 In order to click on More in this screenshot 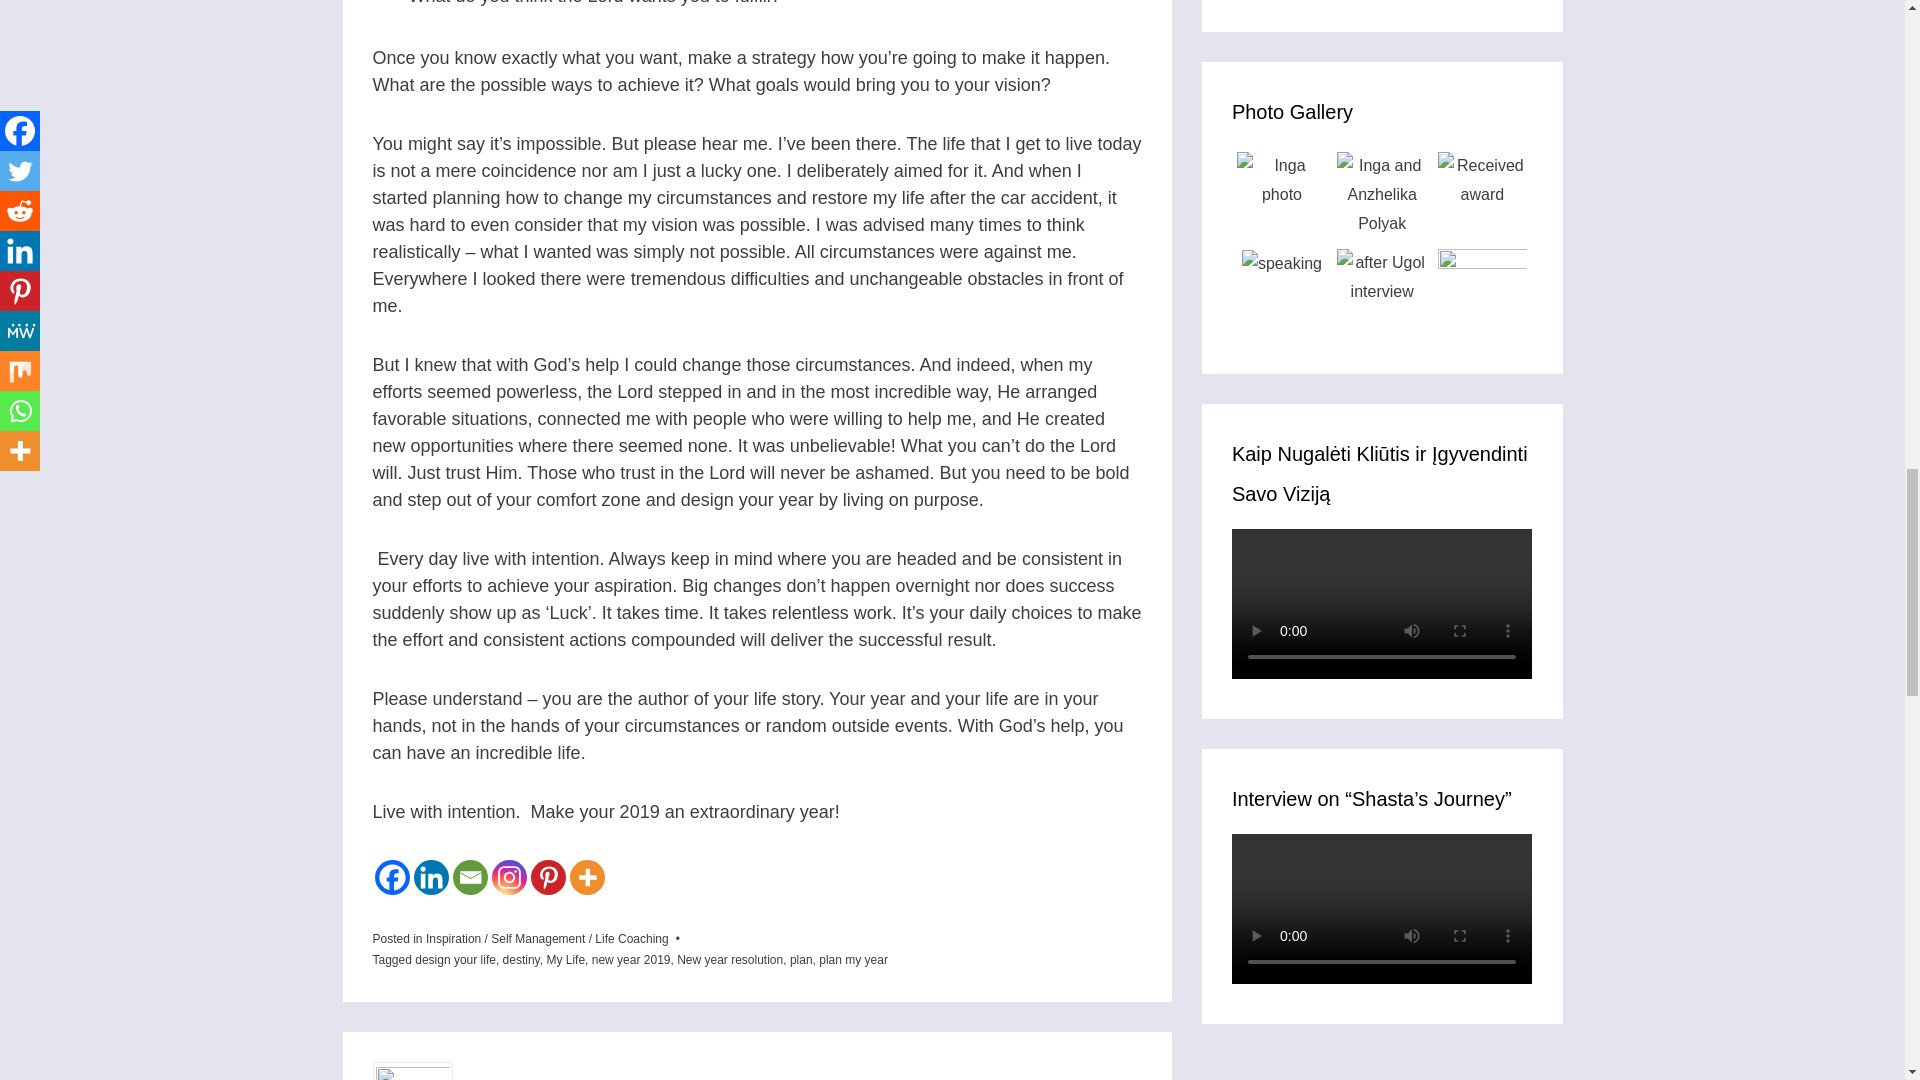, I will do `click(587, 877)`.